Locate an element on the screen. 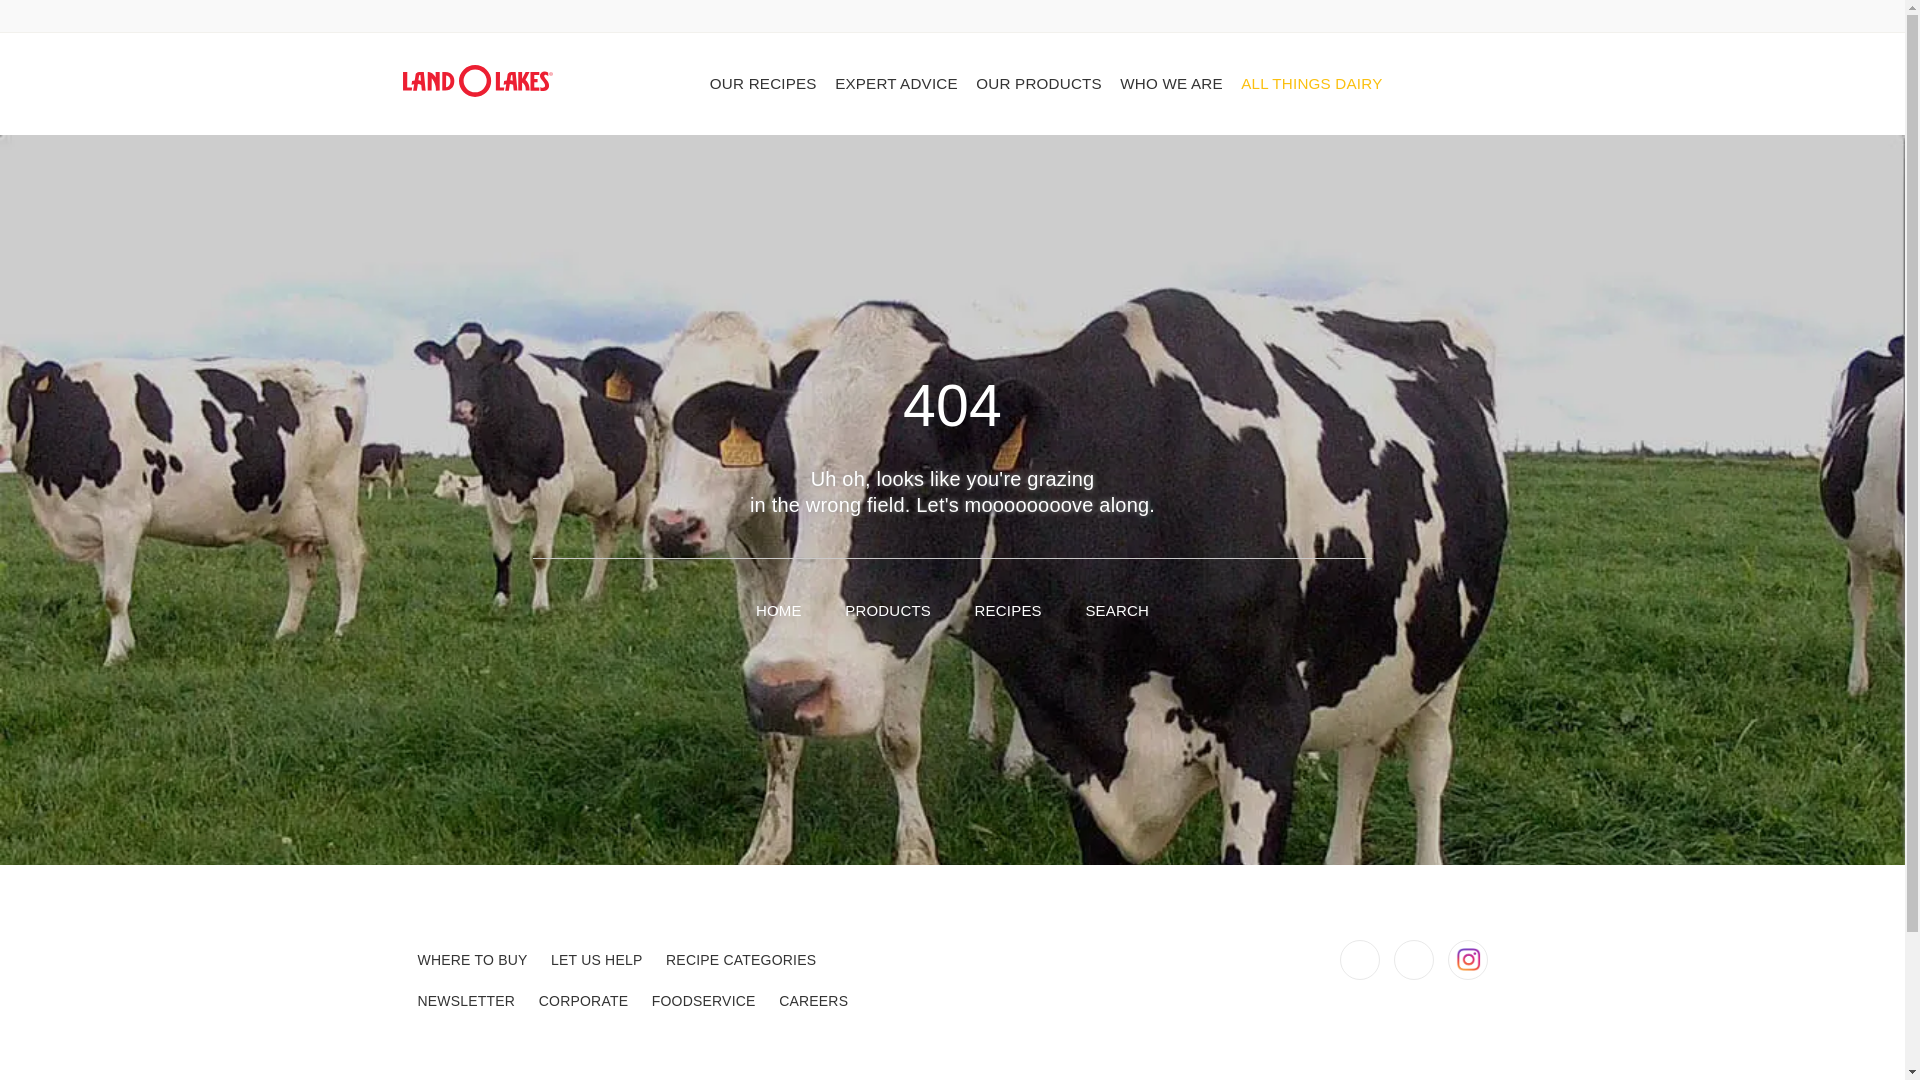 This screenshot has height=1080, width=1920. Search Land O'Lakes is located at coordinates (1474, 82).